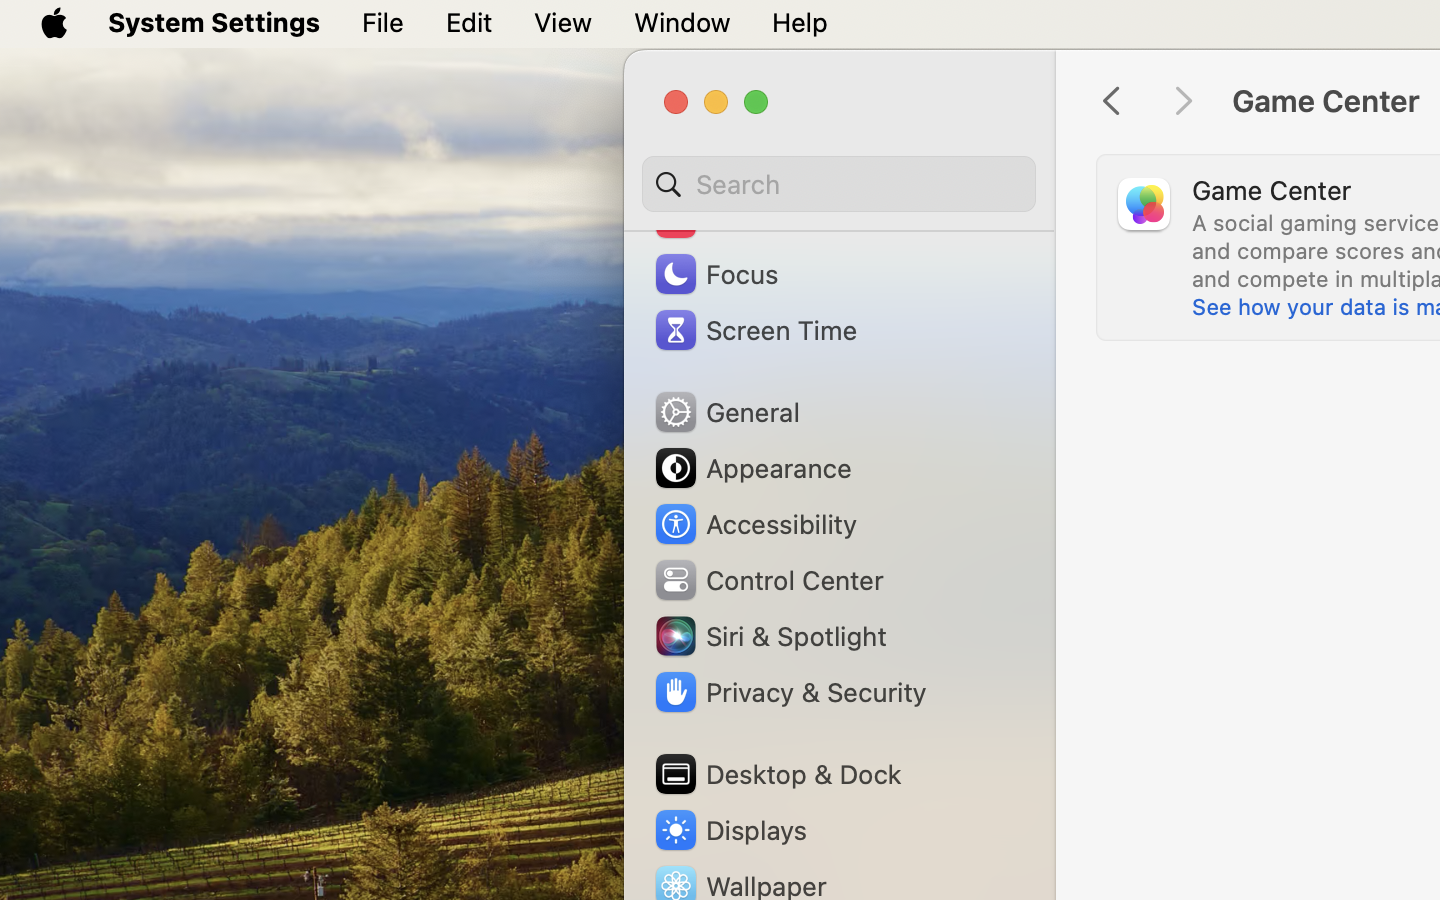  I want to click on General, so click(726, 412).